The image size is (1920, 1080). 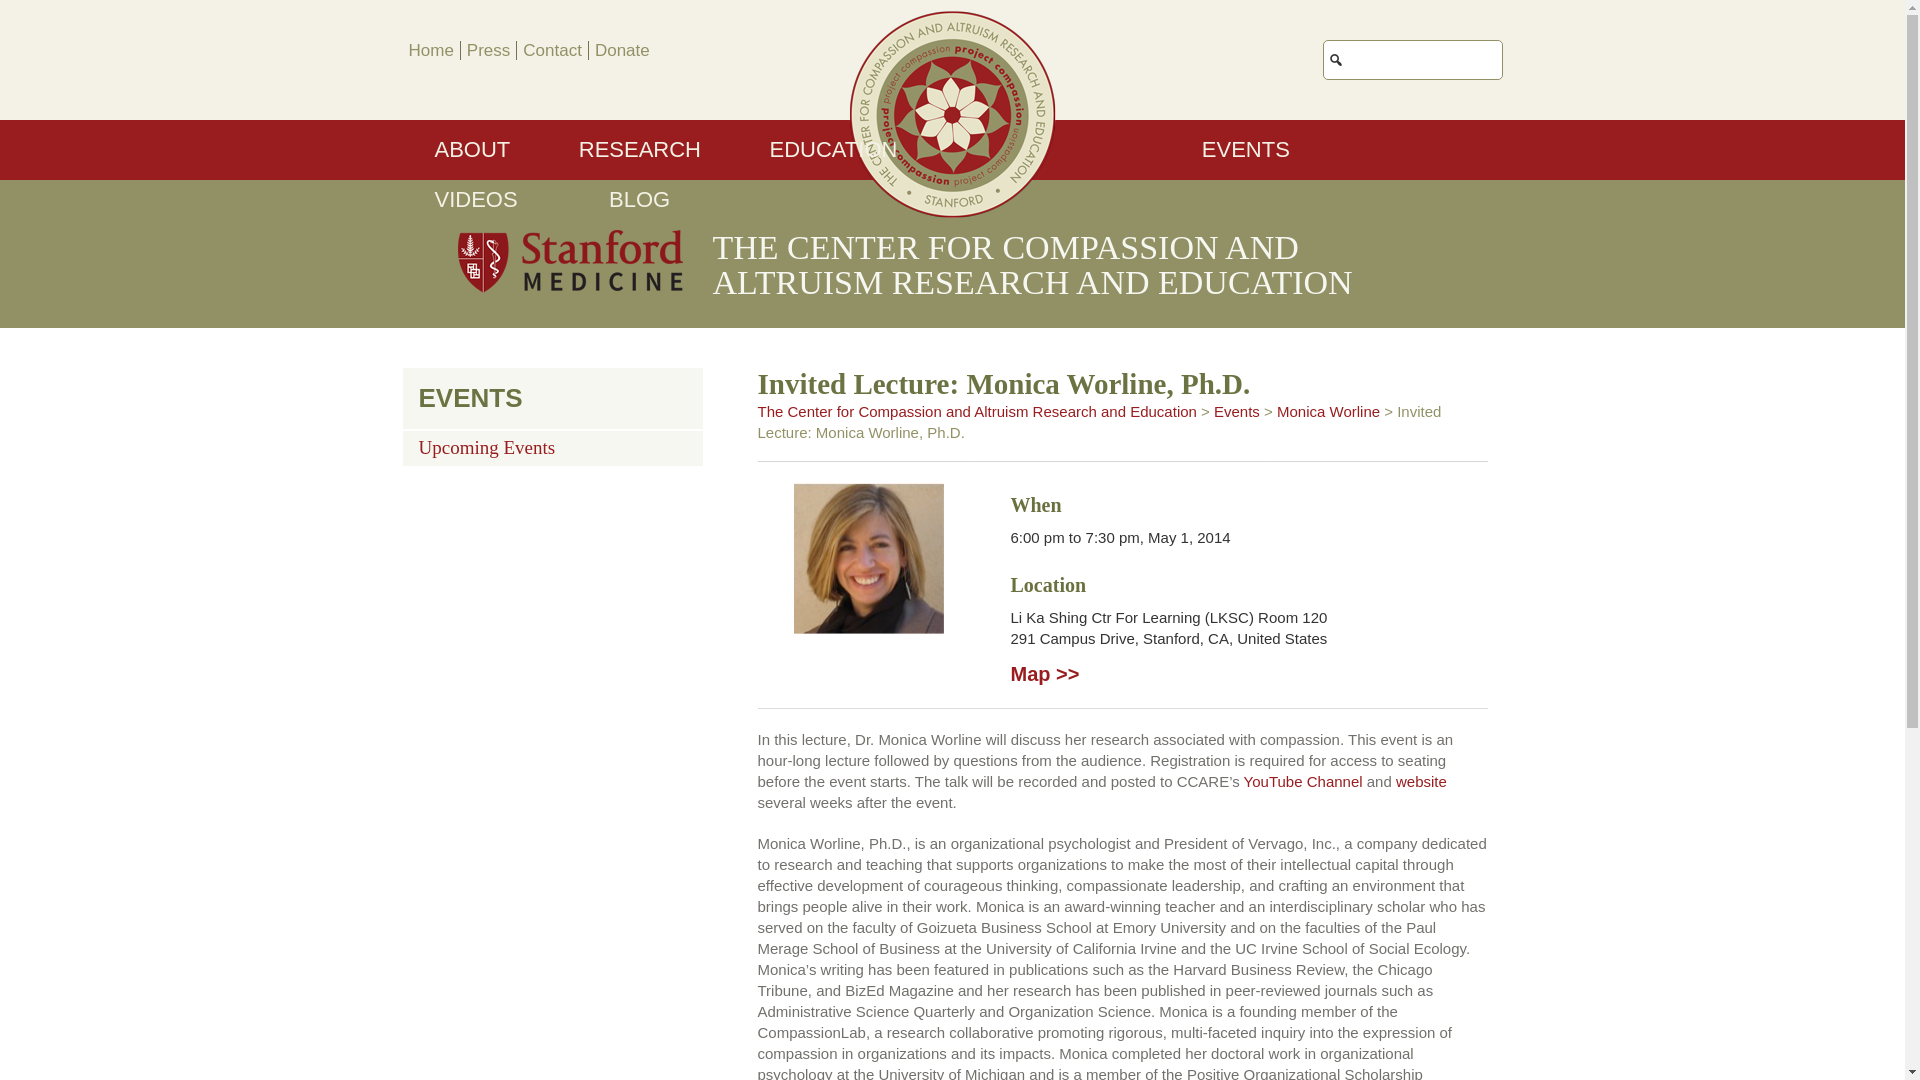 What do you see at coordinates (640, 150) in the screenshot?
I see `RESEARCH` at bounding box center [640, 150].